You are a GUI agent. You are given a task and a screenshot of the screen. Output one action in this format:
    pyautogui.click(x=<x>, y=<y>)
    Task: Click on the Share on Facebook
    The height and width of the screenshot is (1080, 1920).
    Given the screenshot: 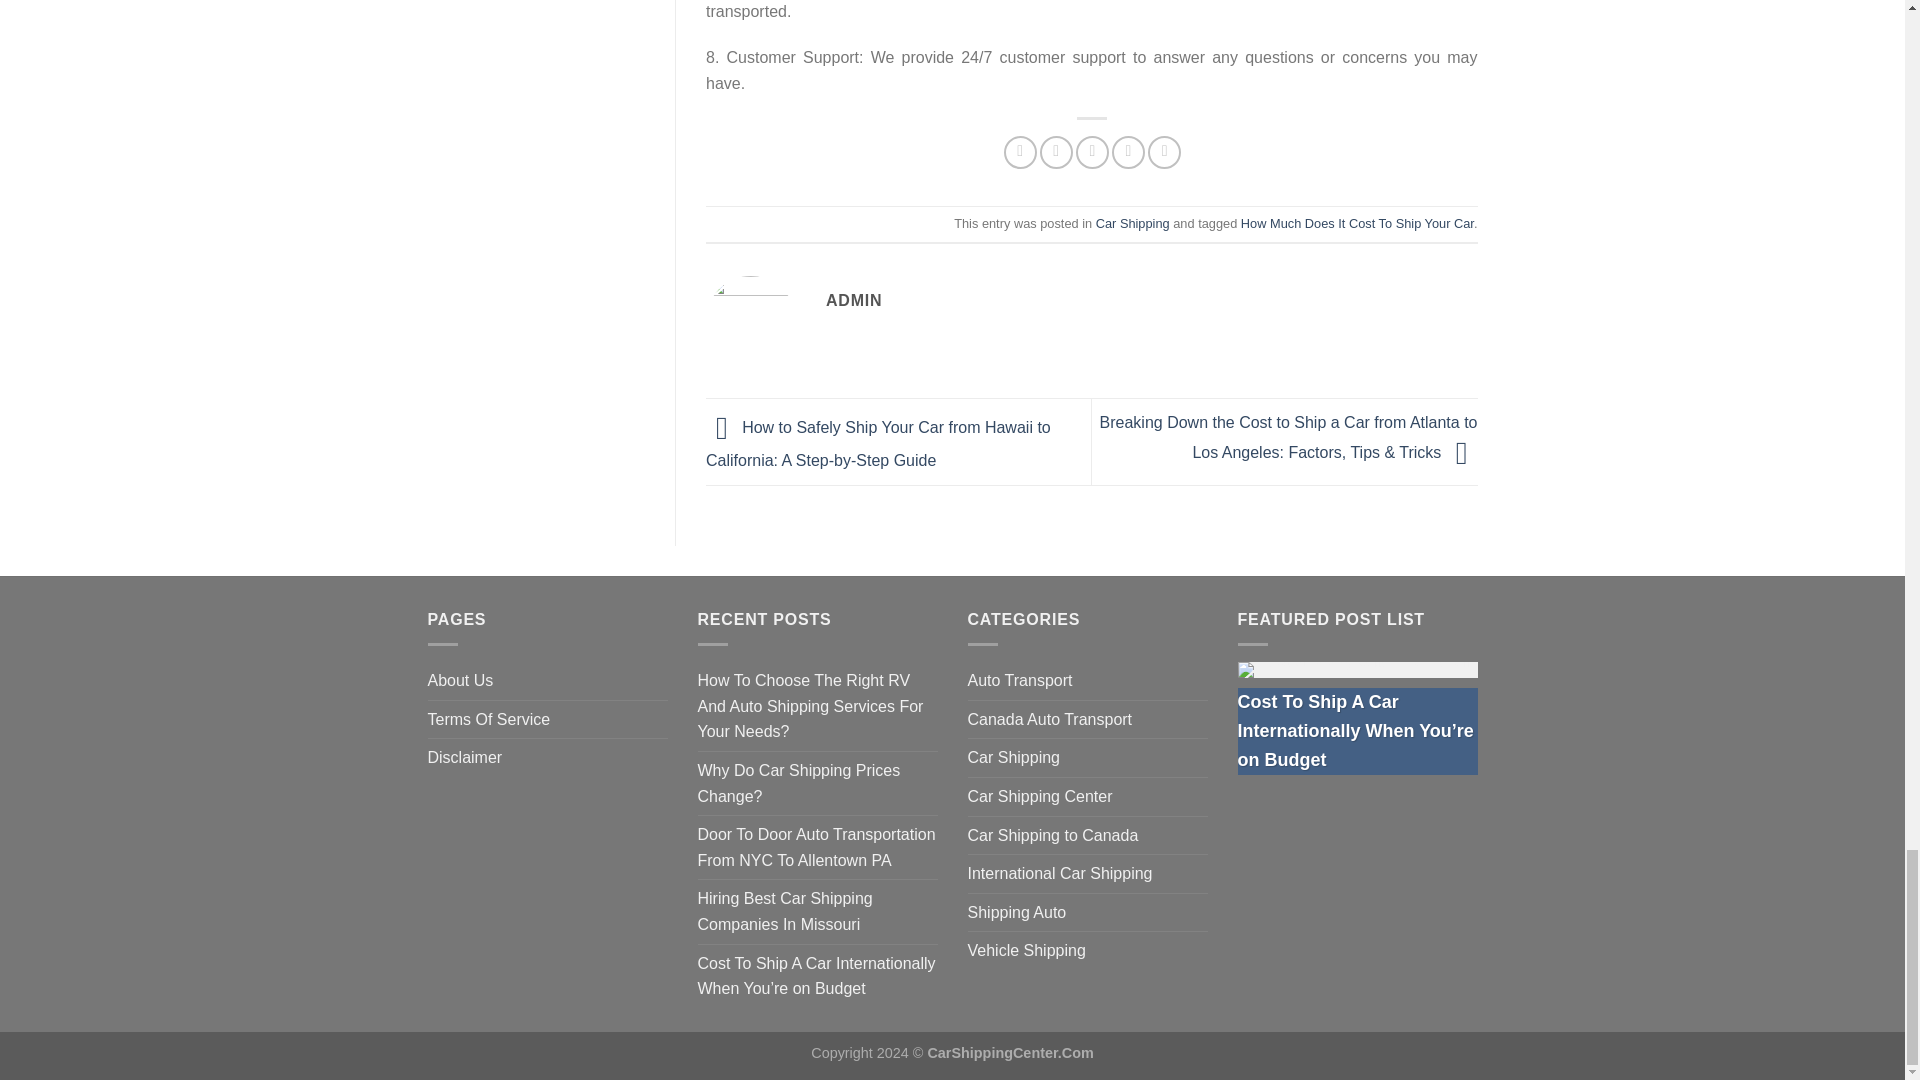 What is the action you would take?
    pyautogui.click(x=1020, y=152)
    